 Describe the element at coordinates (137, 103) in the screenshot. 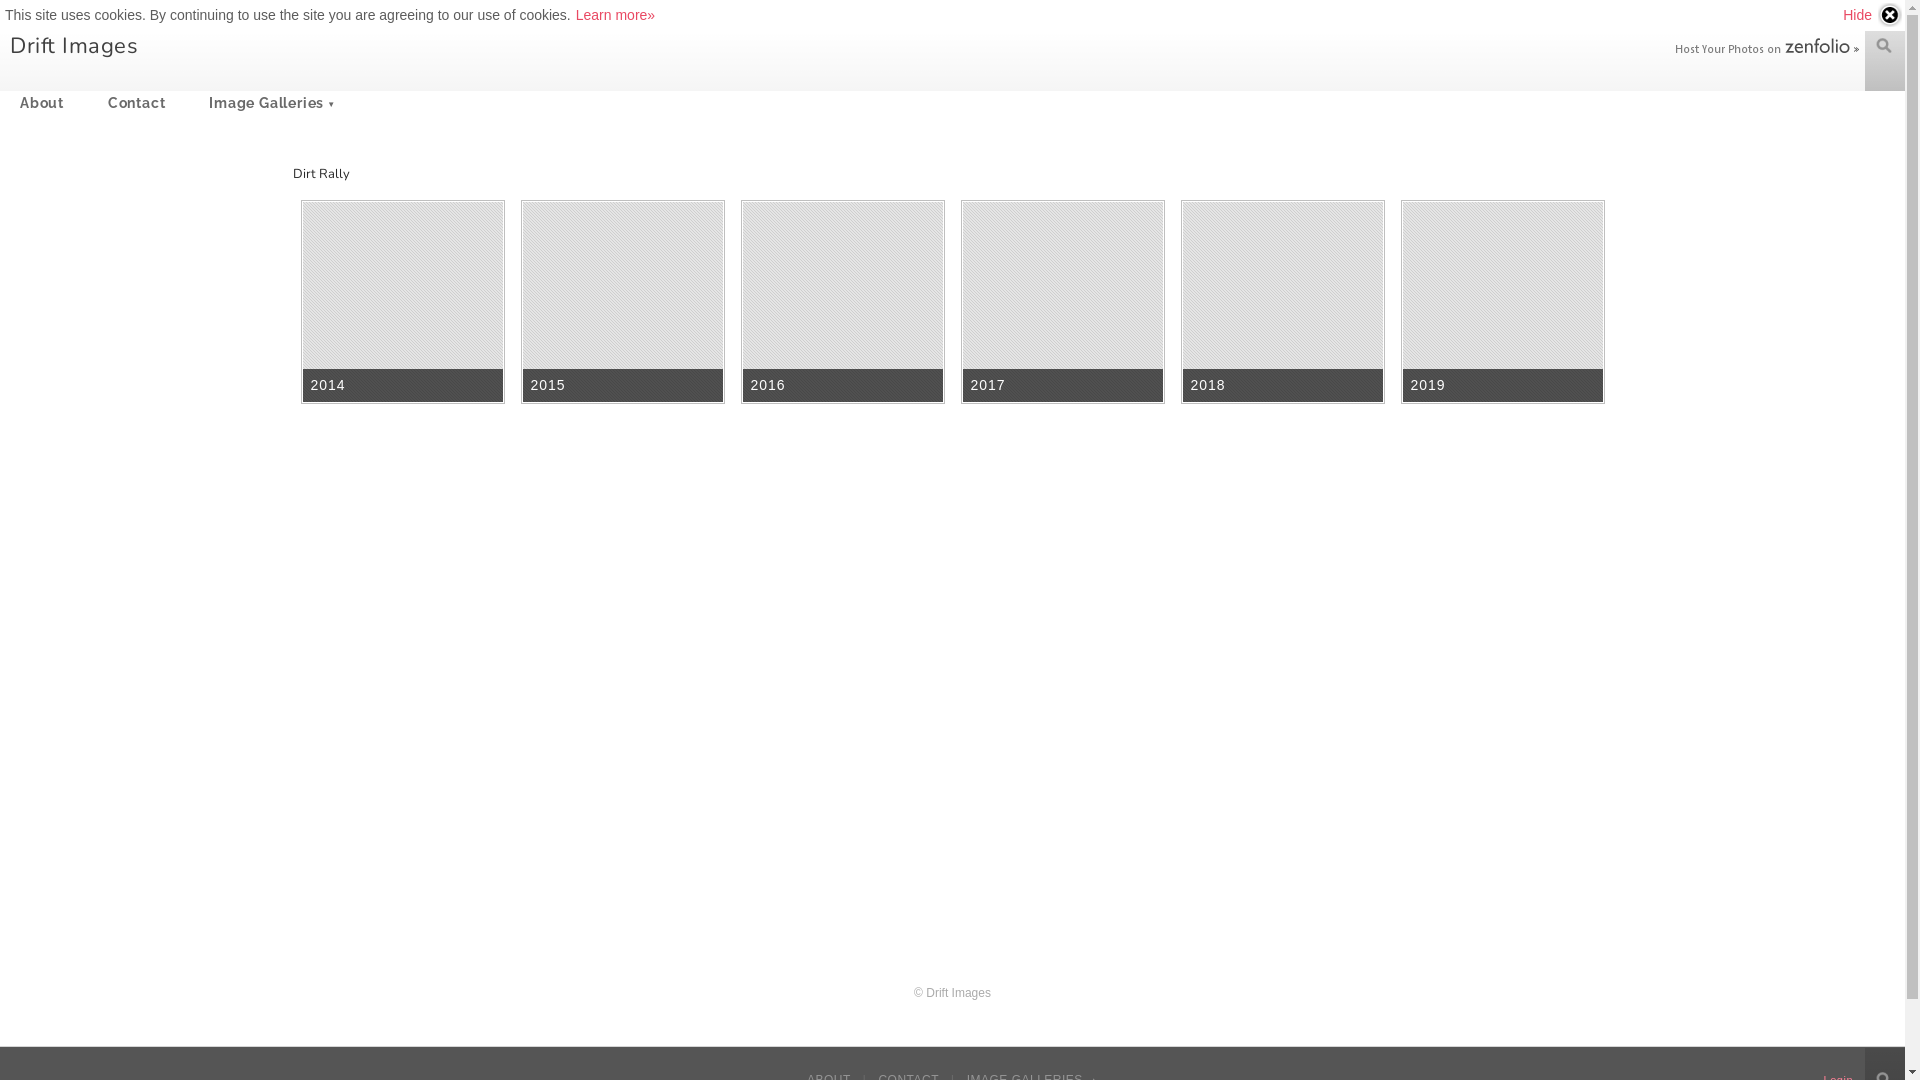

I see `Contact` at that location.